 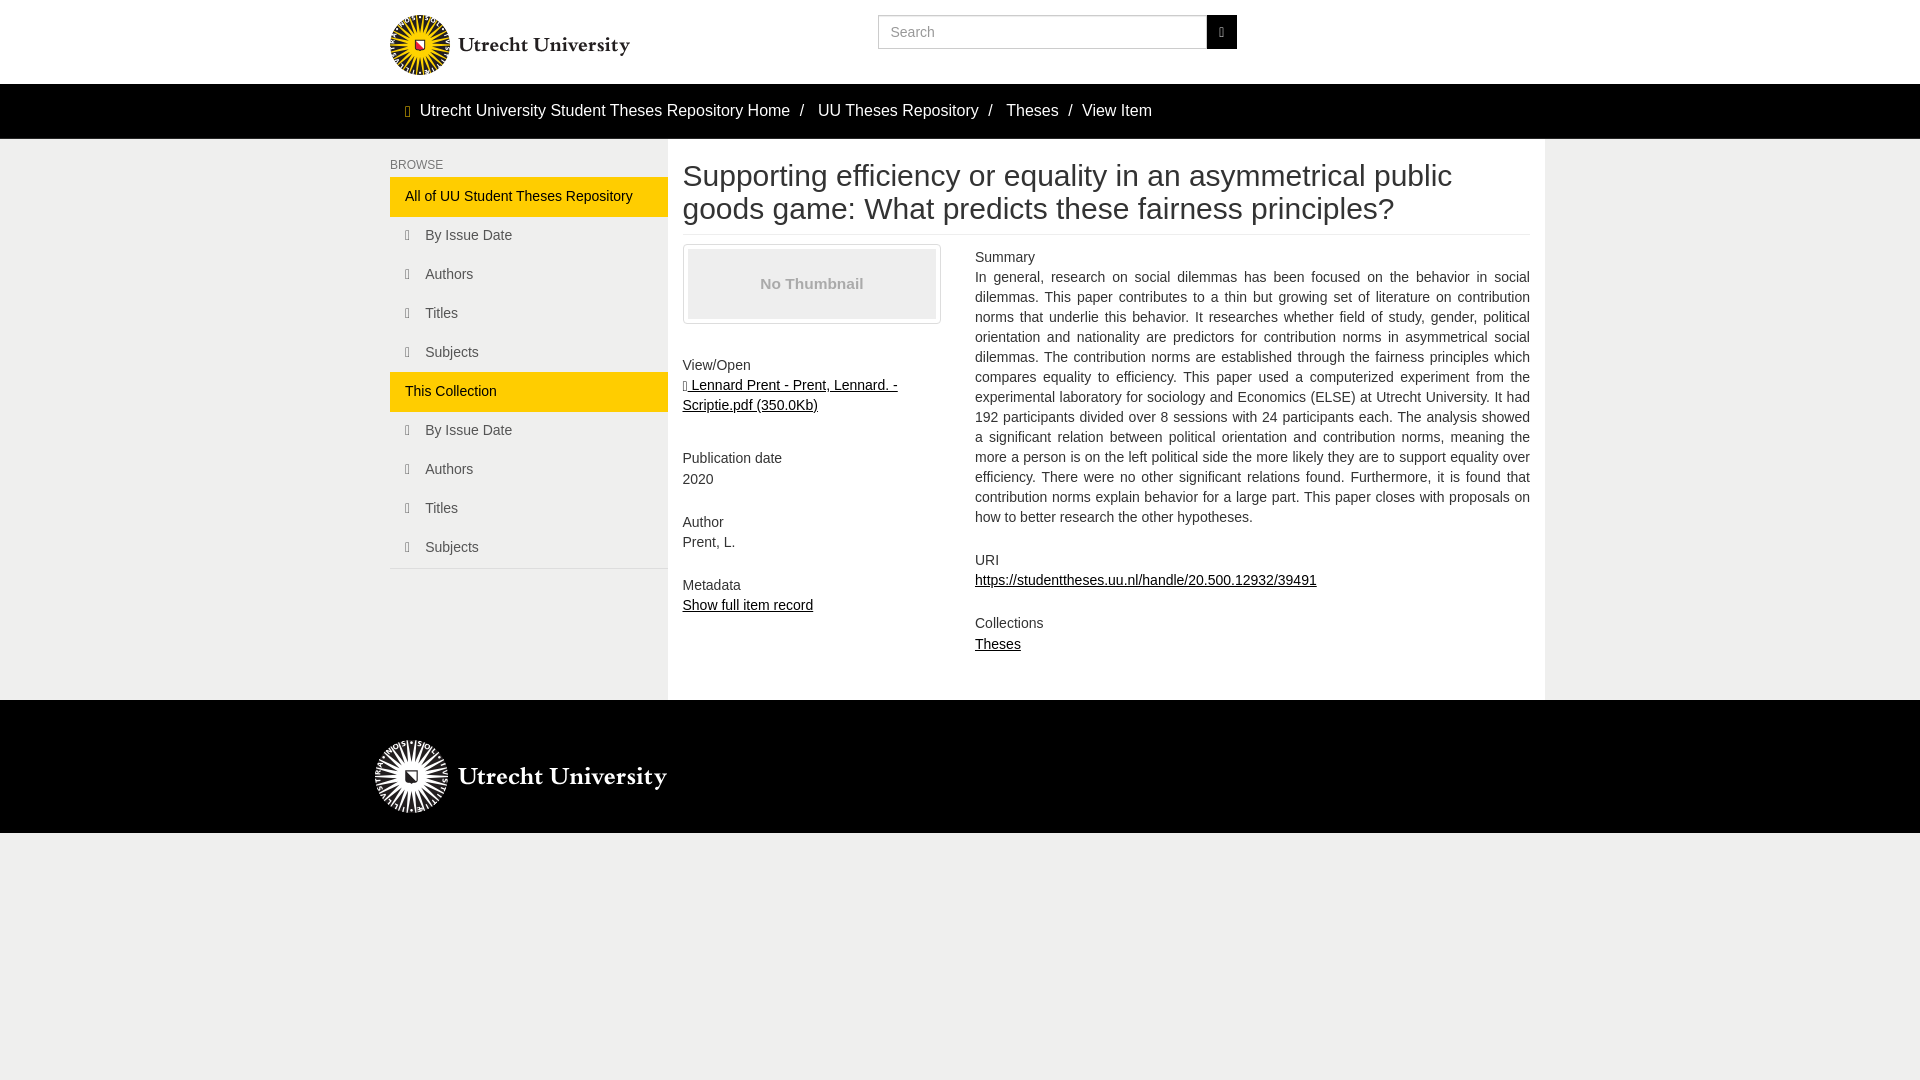 I want to click on Theses, so click(x=998, y=644).